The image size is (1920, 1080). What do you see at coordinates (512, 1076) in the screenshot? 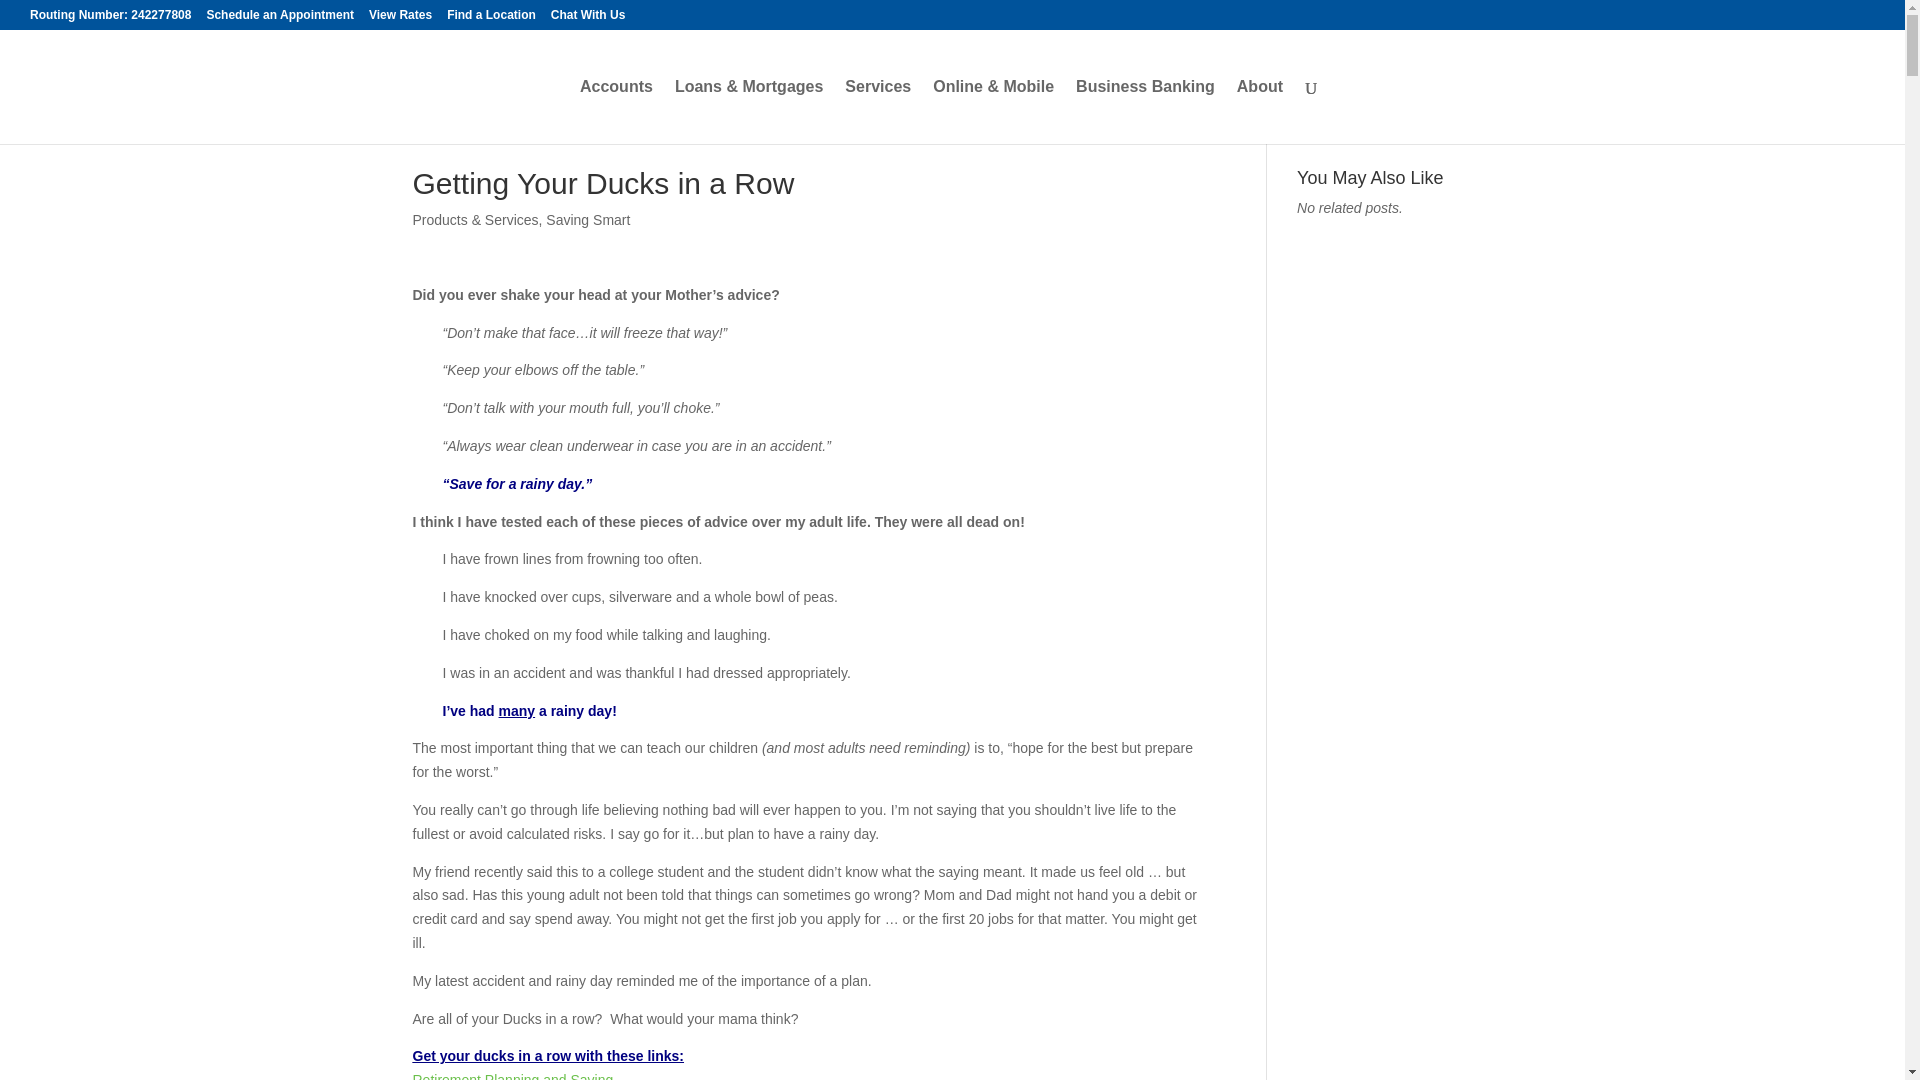
I see `Retirement Planning and Saving` at bounding box center [512, 1076].